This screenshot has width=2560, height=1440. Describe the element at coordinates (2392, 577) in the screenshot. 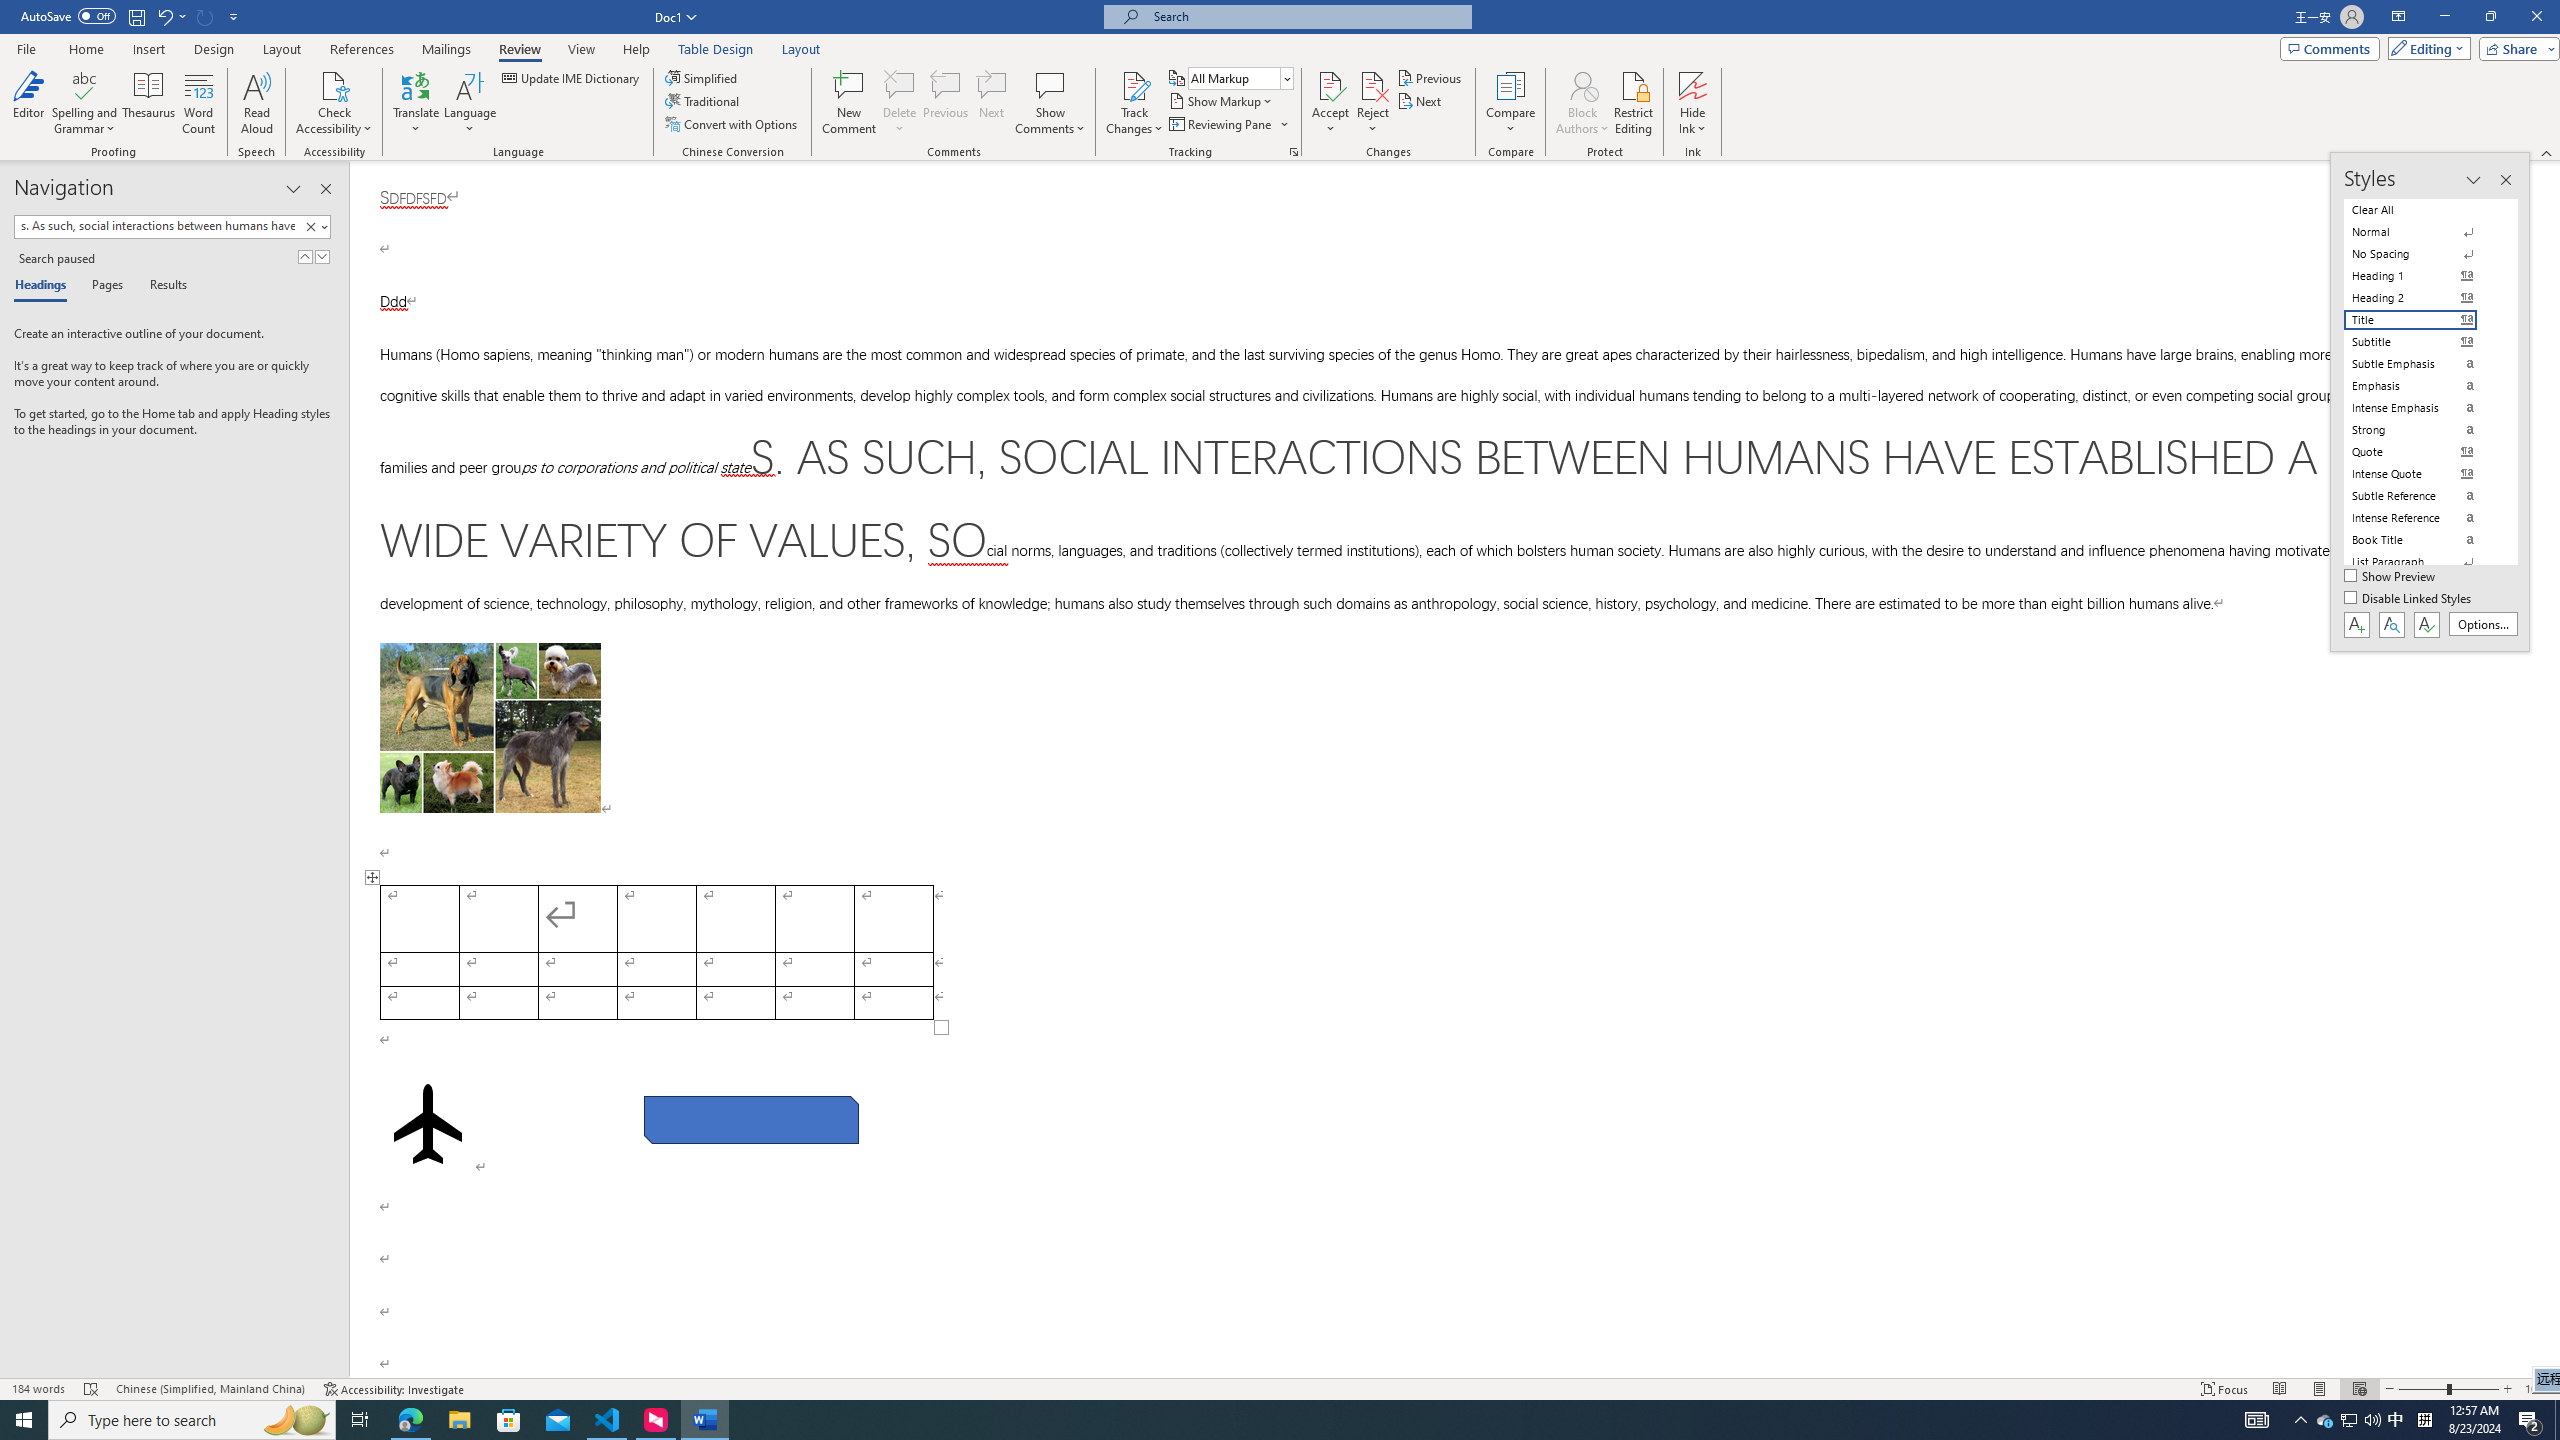

I see `Show Preview` at that location.